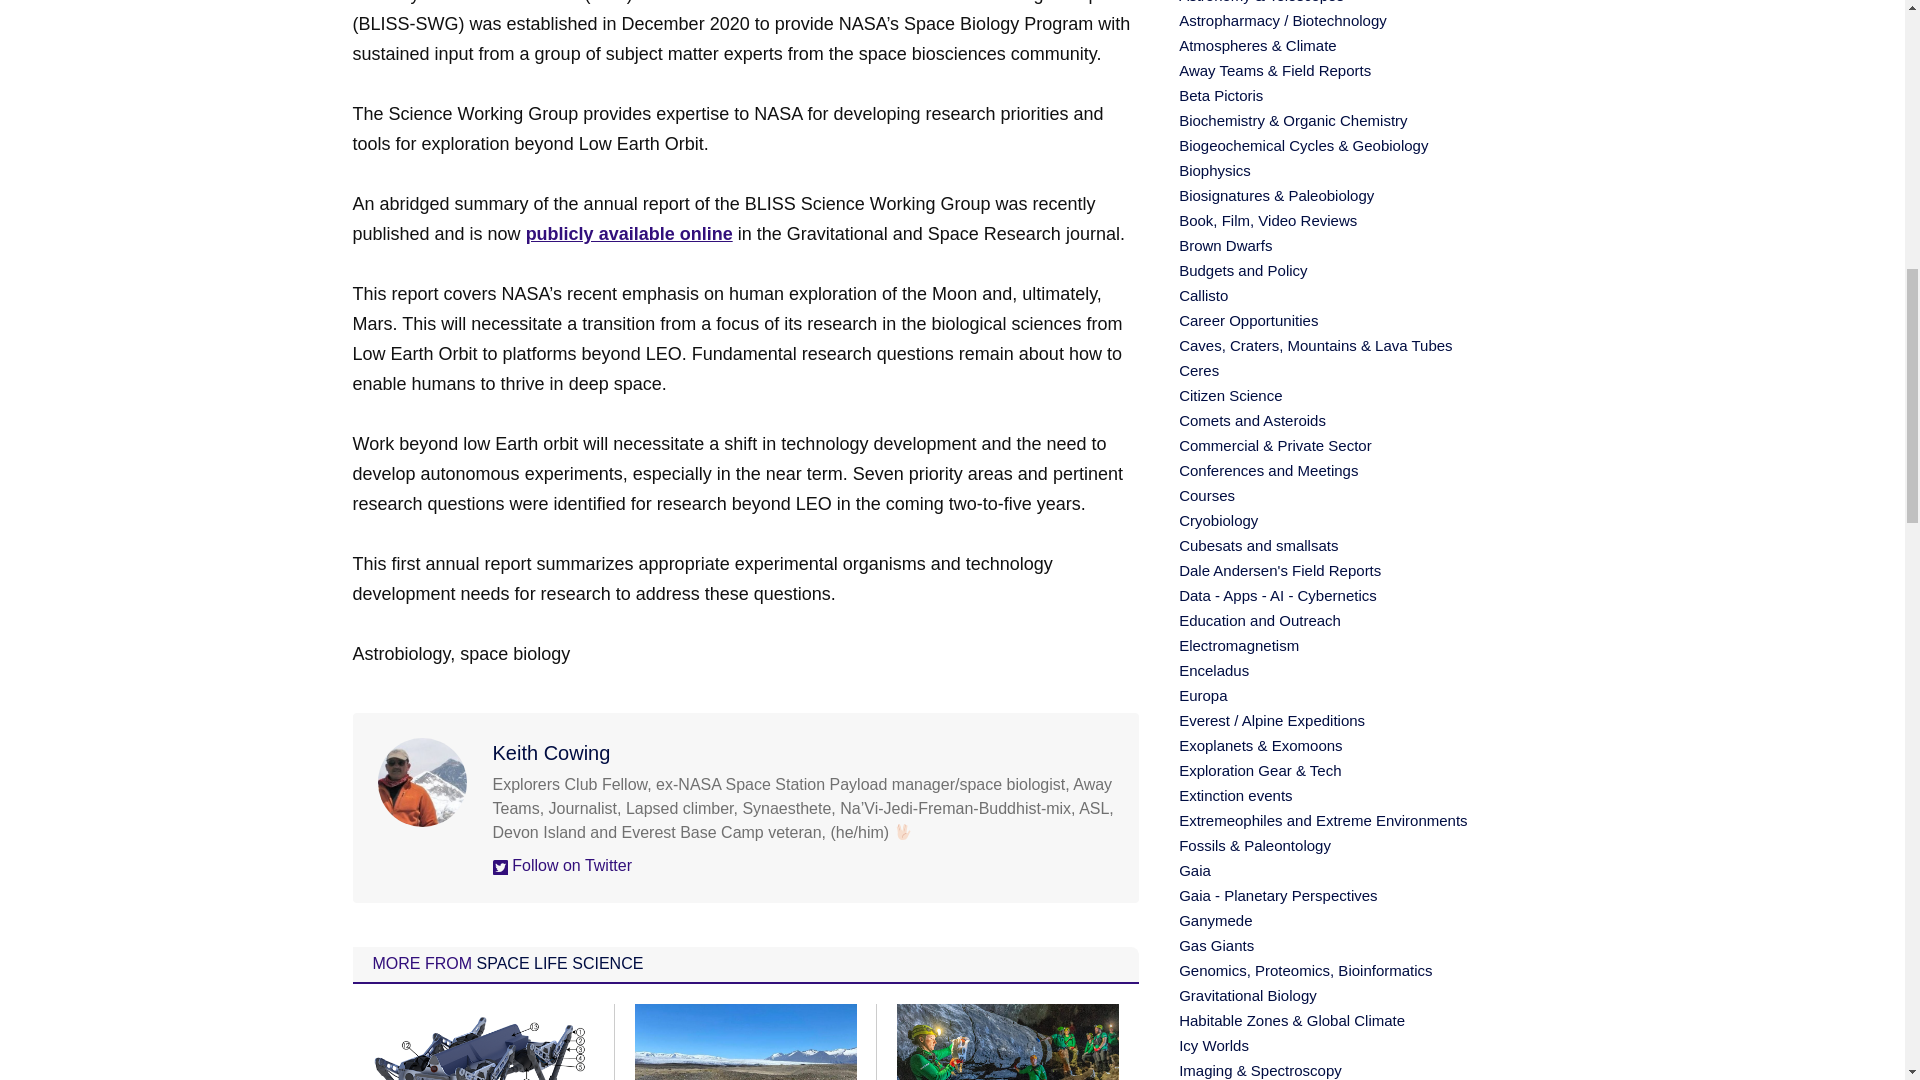 This screenshot has height=1080, width=1920. I want to click on Follow on Twitter, so click(561, 865).